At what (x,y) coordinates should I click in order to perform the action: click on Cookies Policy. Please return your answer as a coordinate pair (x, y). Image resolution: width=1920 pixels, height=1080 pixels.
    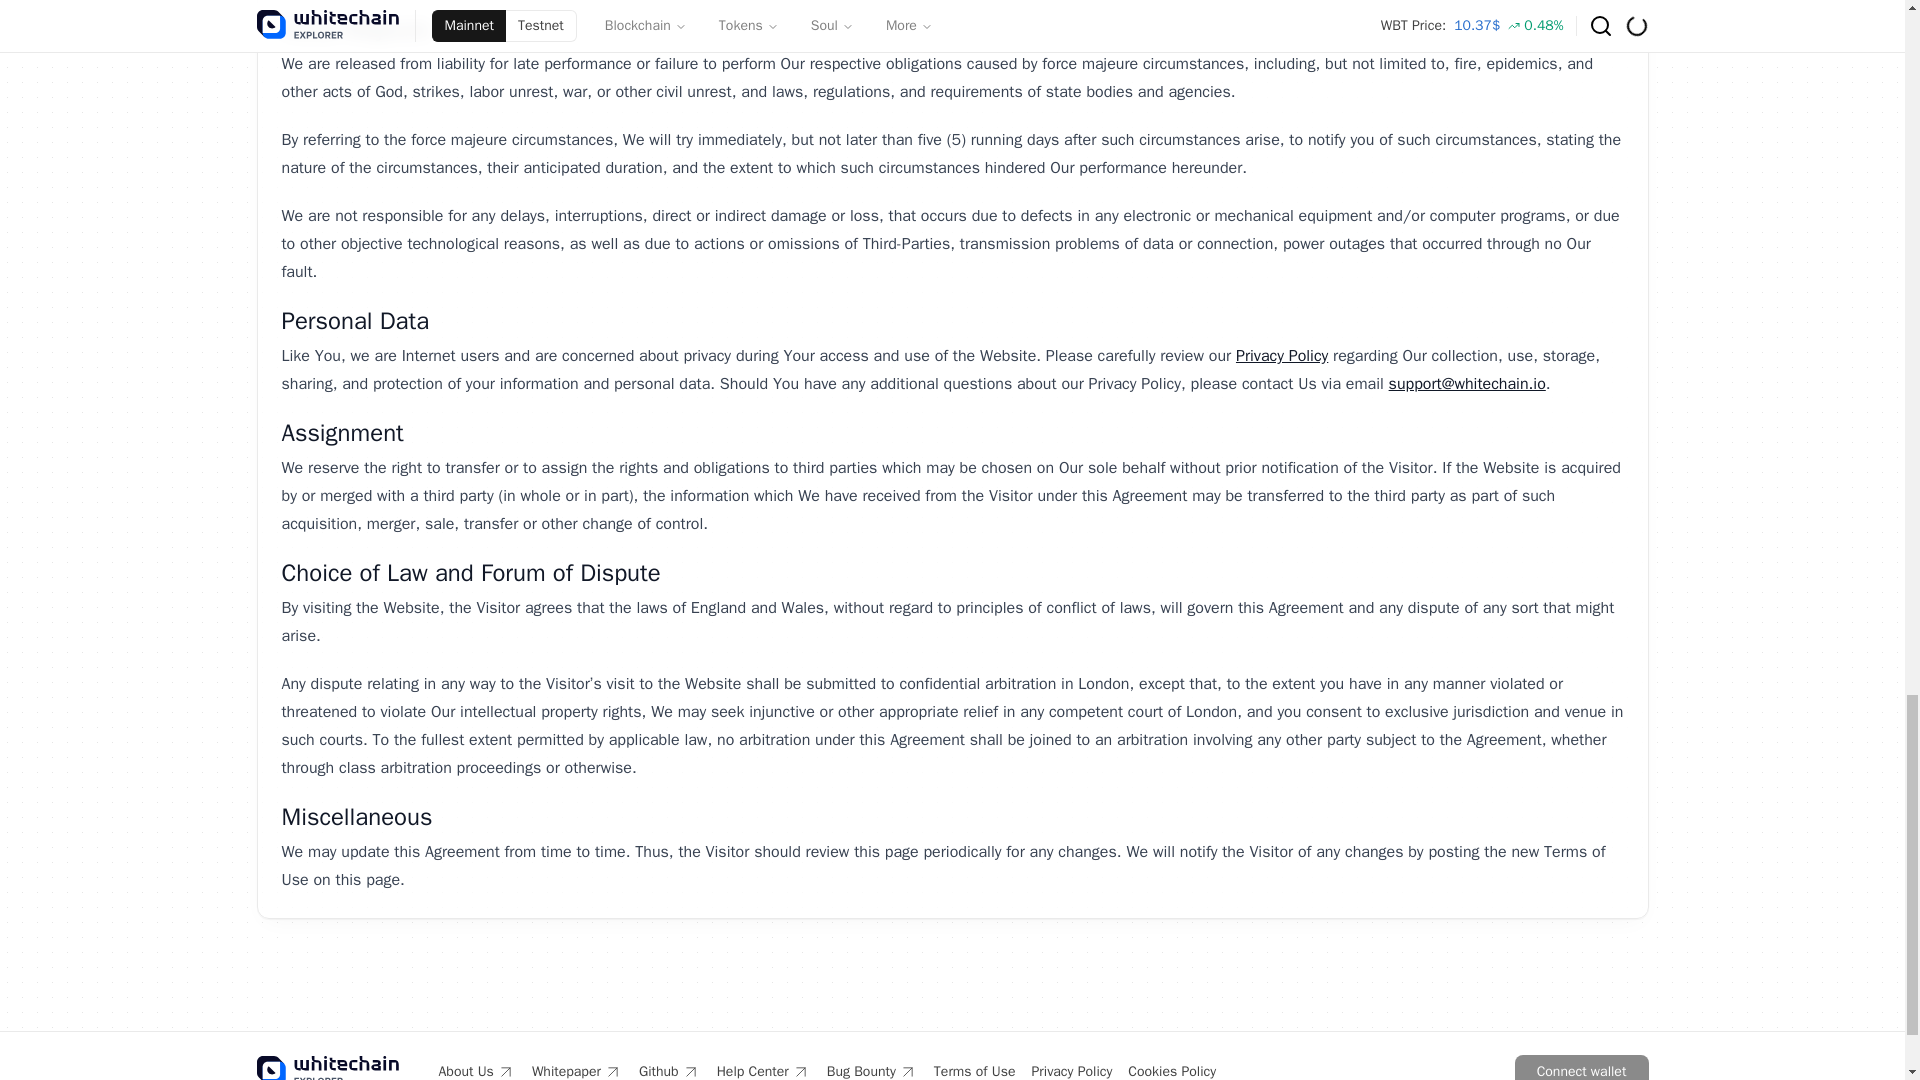
    Looking at the image, I should click on (1172, 1070).